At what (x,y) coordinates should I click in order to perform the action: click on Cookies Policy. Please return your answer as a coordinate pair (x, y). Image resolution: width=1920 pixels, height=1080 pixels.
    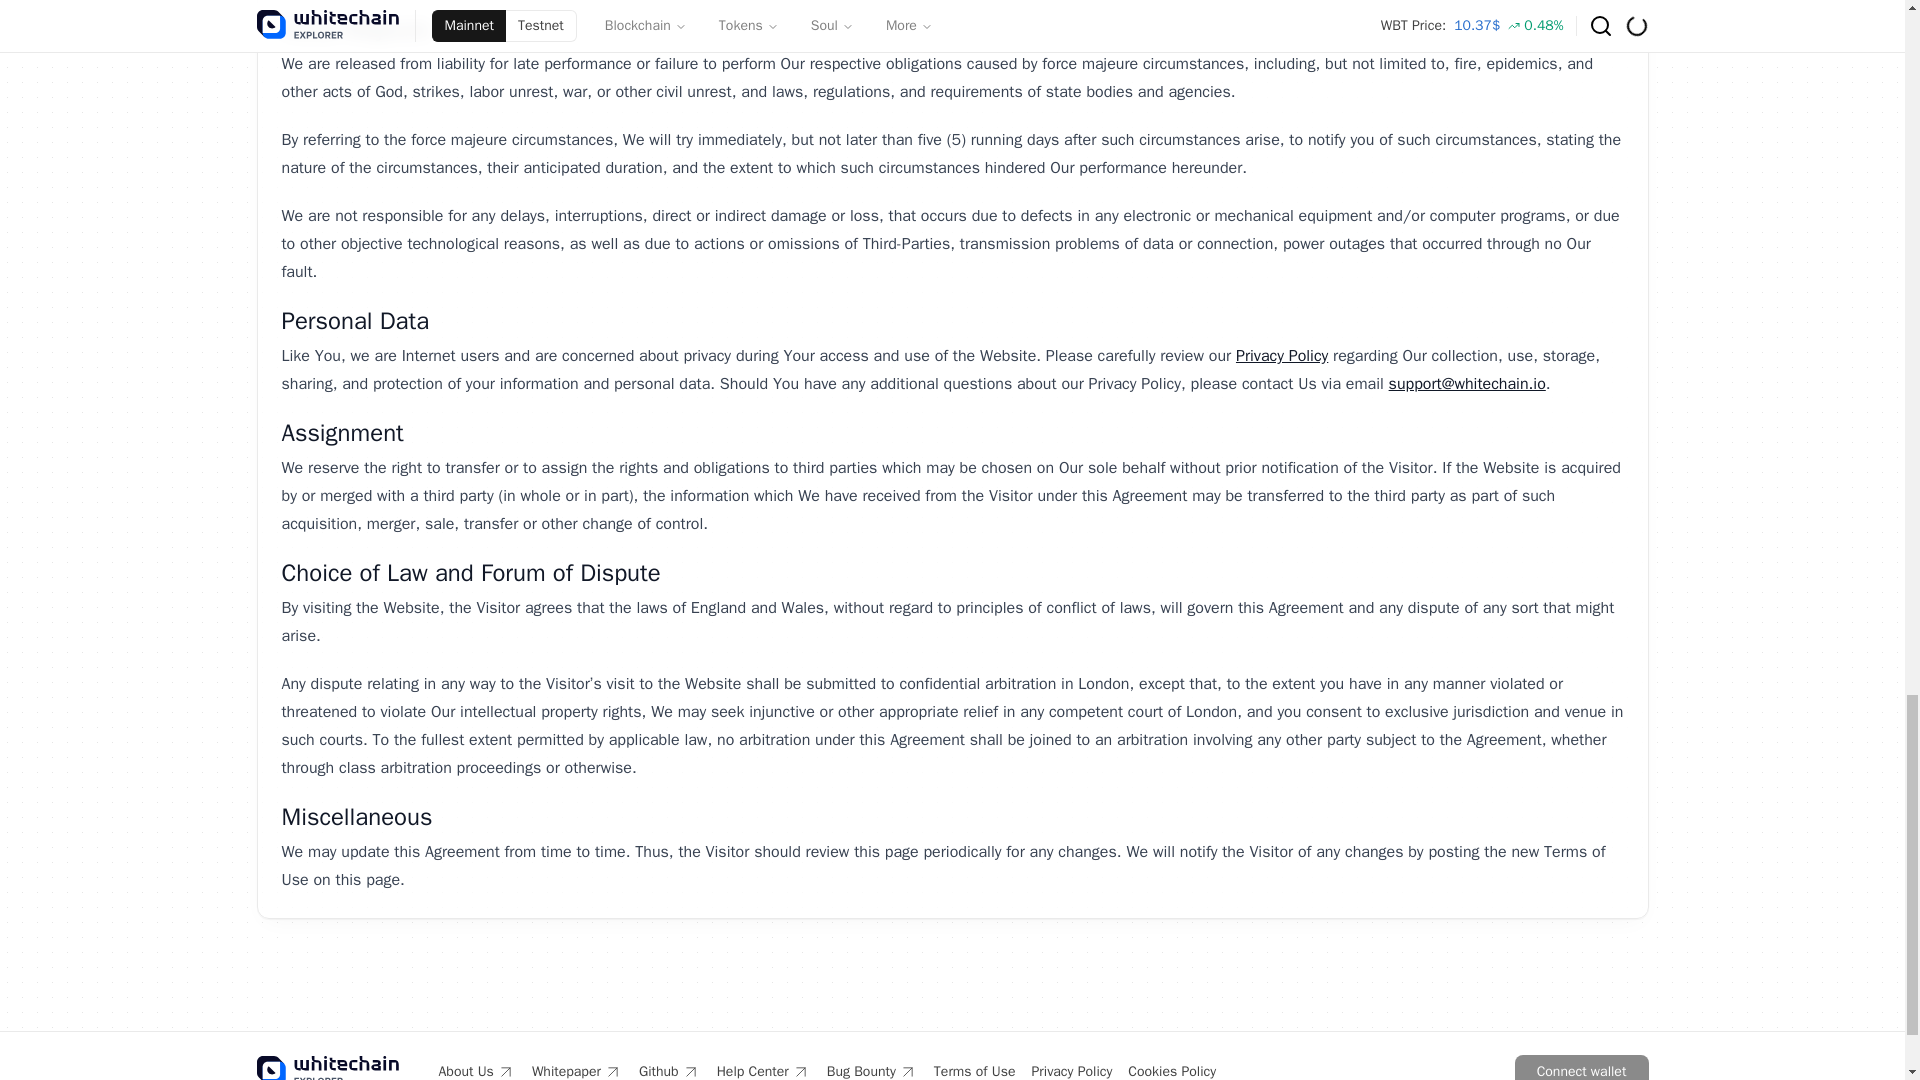
    Looking at the image, I should click on (1172, 1070).